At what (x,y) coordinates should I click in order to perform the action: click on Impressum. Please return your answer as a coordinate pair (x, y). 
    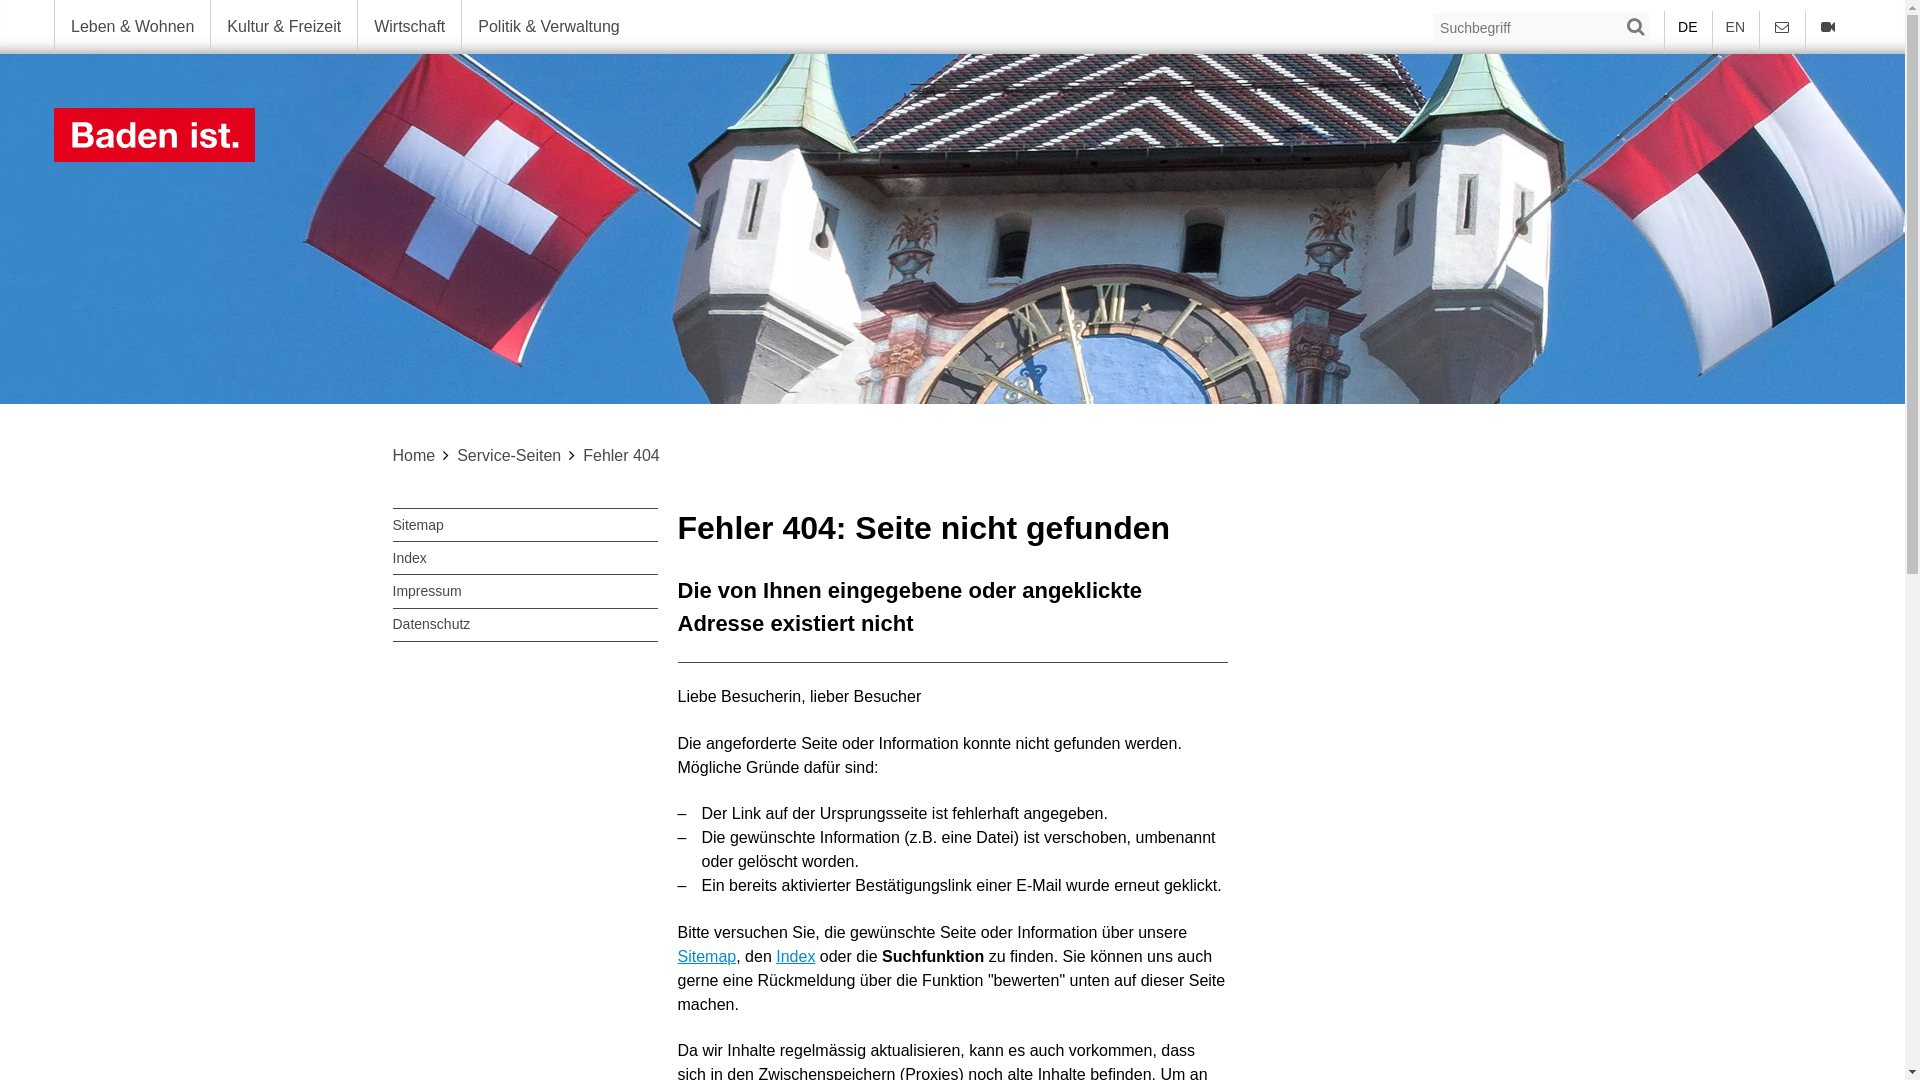
    Looking at the image, I should click on (524, 592).